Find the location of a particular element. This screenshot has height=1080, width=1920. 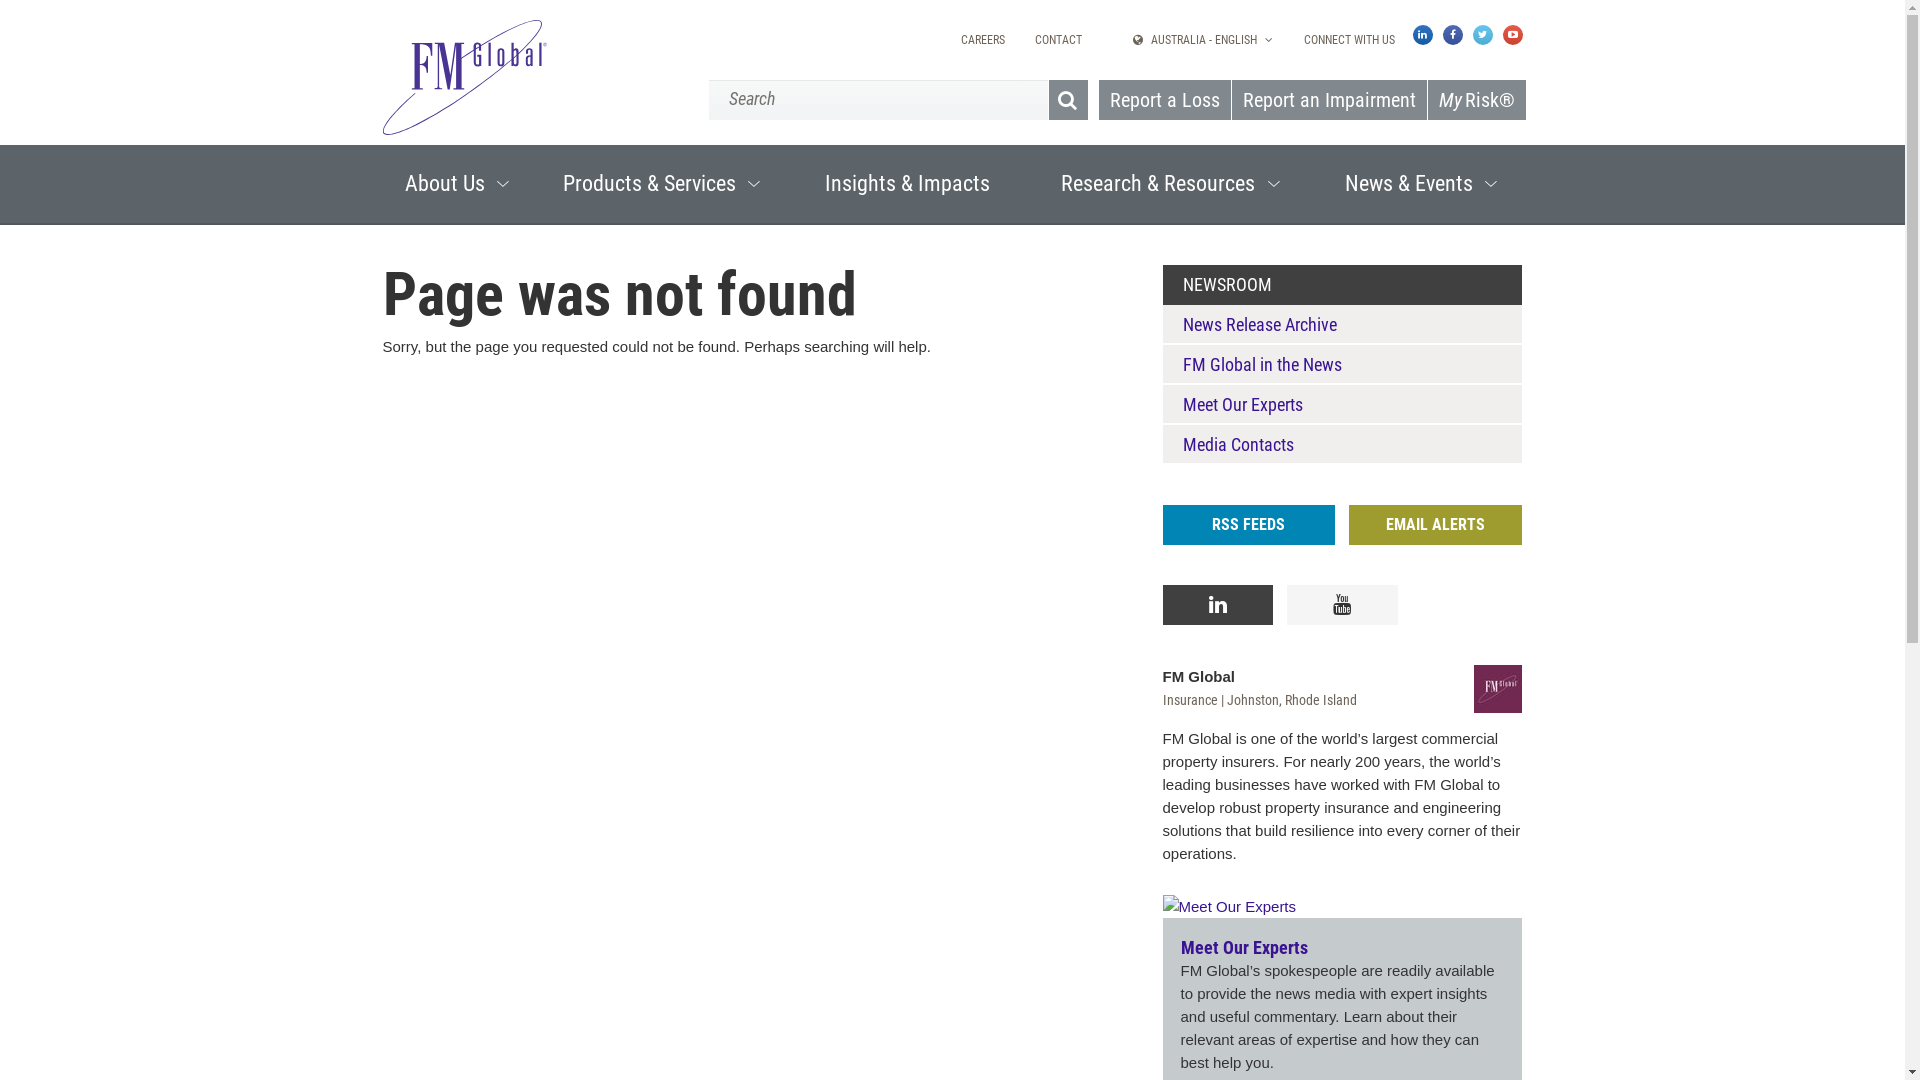

CAREERS is located at coordinates (982, 40).